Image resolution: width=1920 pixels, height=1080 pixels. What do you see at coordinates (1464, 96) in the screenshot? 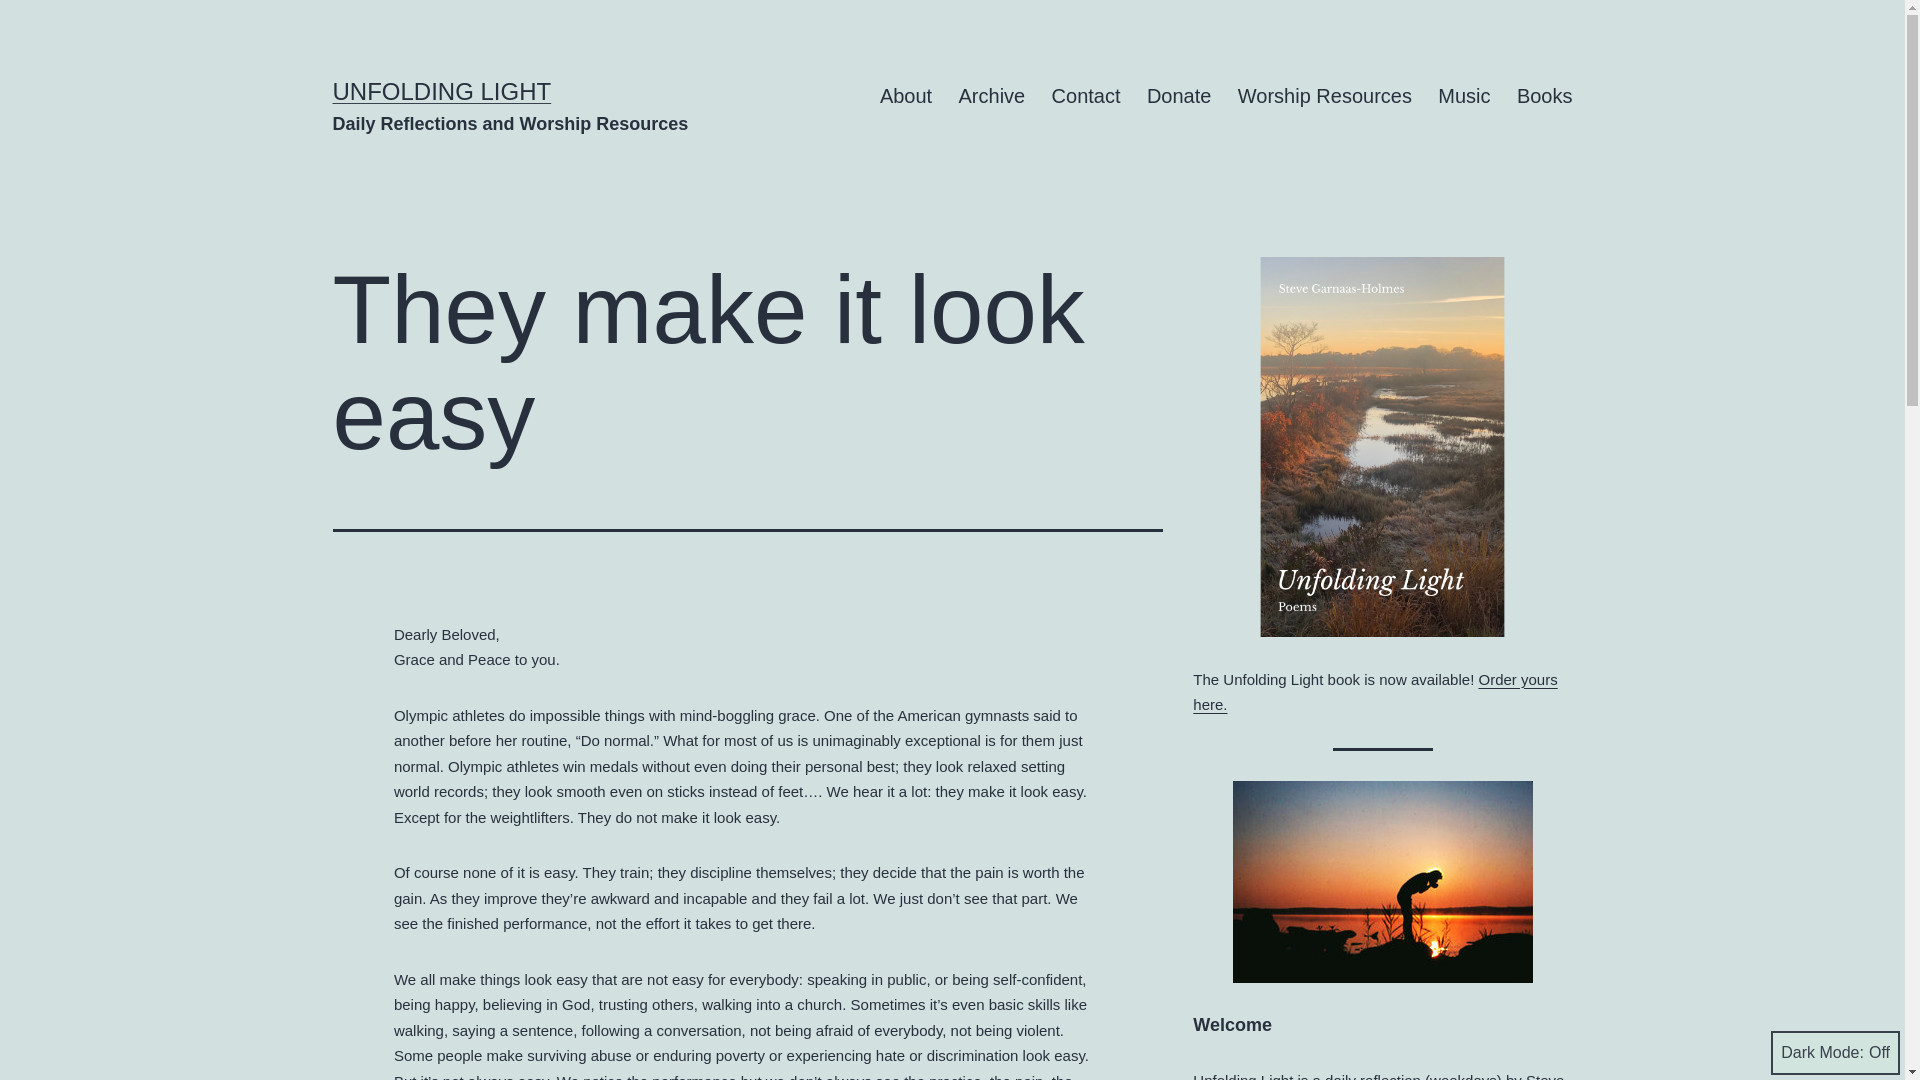
I see `Music` at bounding box center [1464, 96].